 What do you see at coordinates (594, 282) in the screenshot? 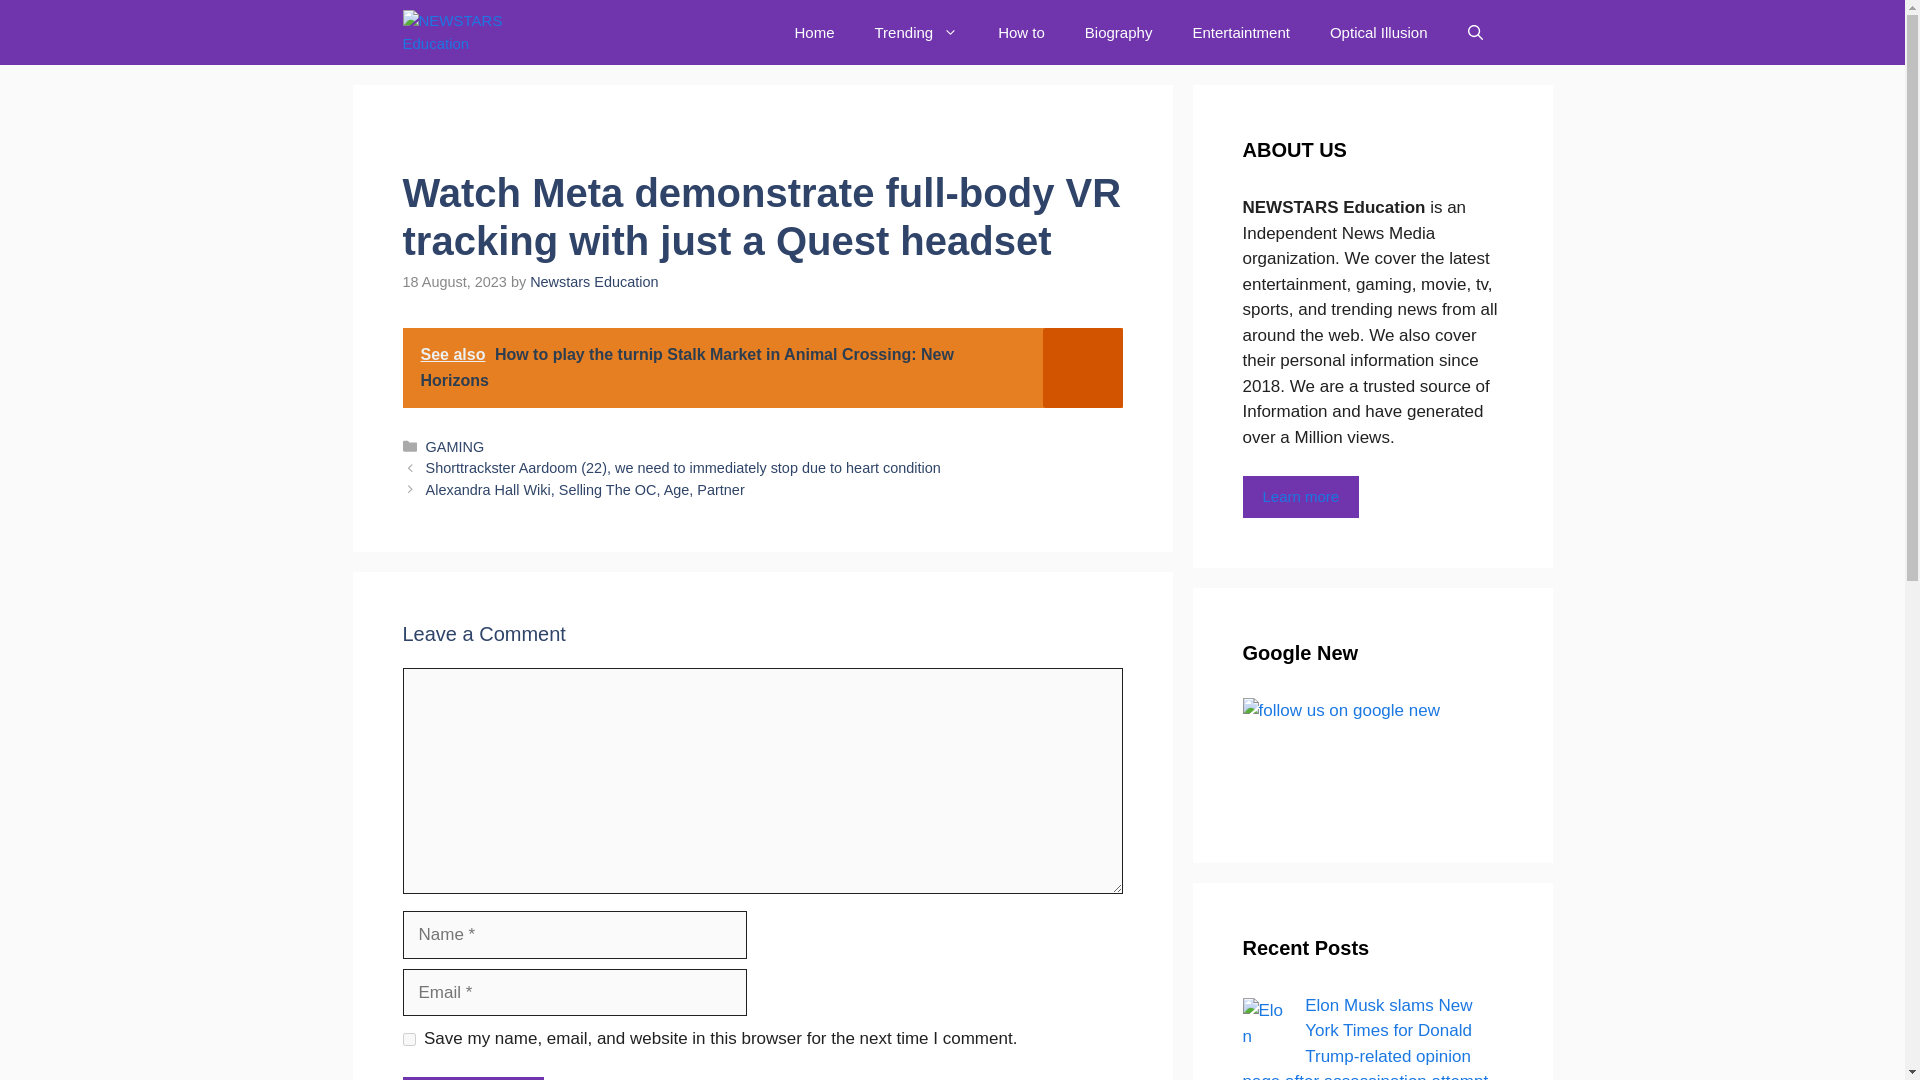
I see `Newstars Education` at bounding box center [594, 282].